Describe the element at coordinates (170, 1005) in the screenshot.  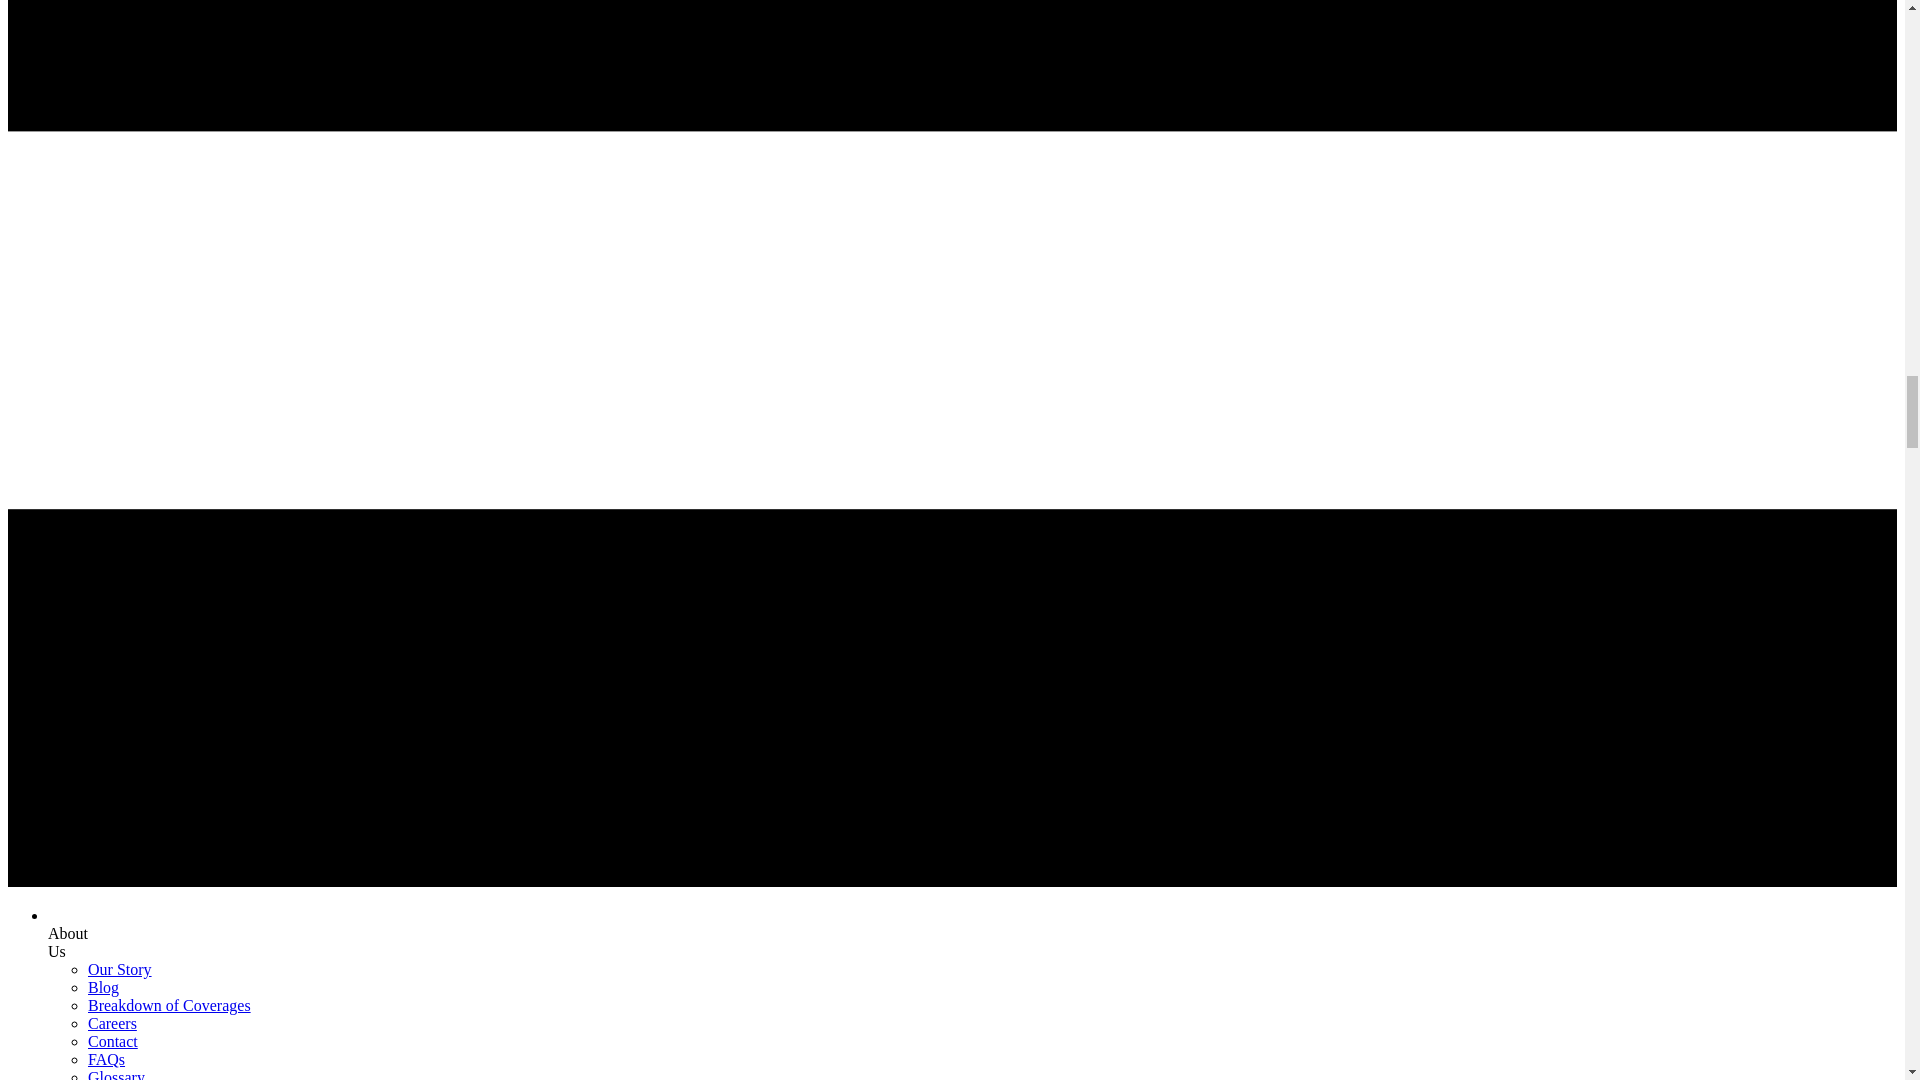
I see `Breakdown of Coverages` at that location.